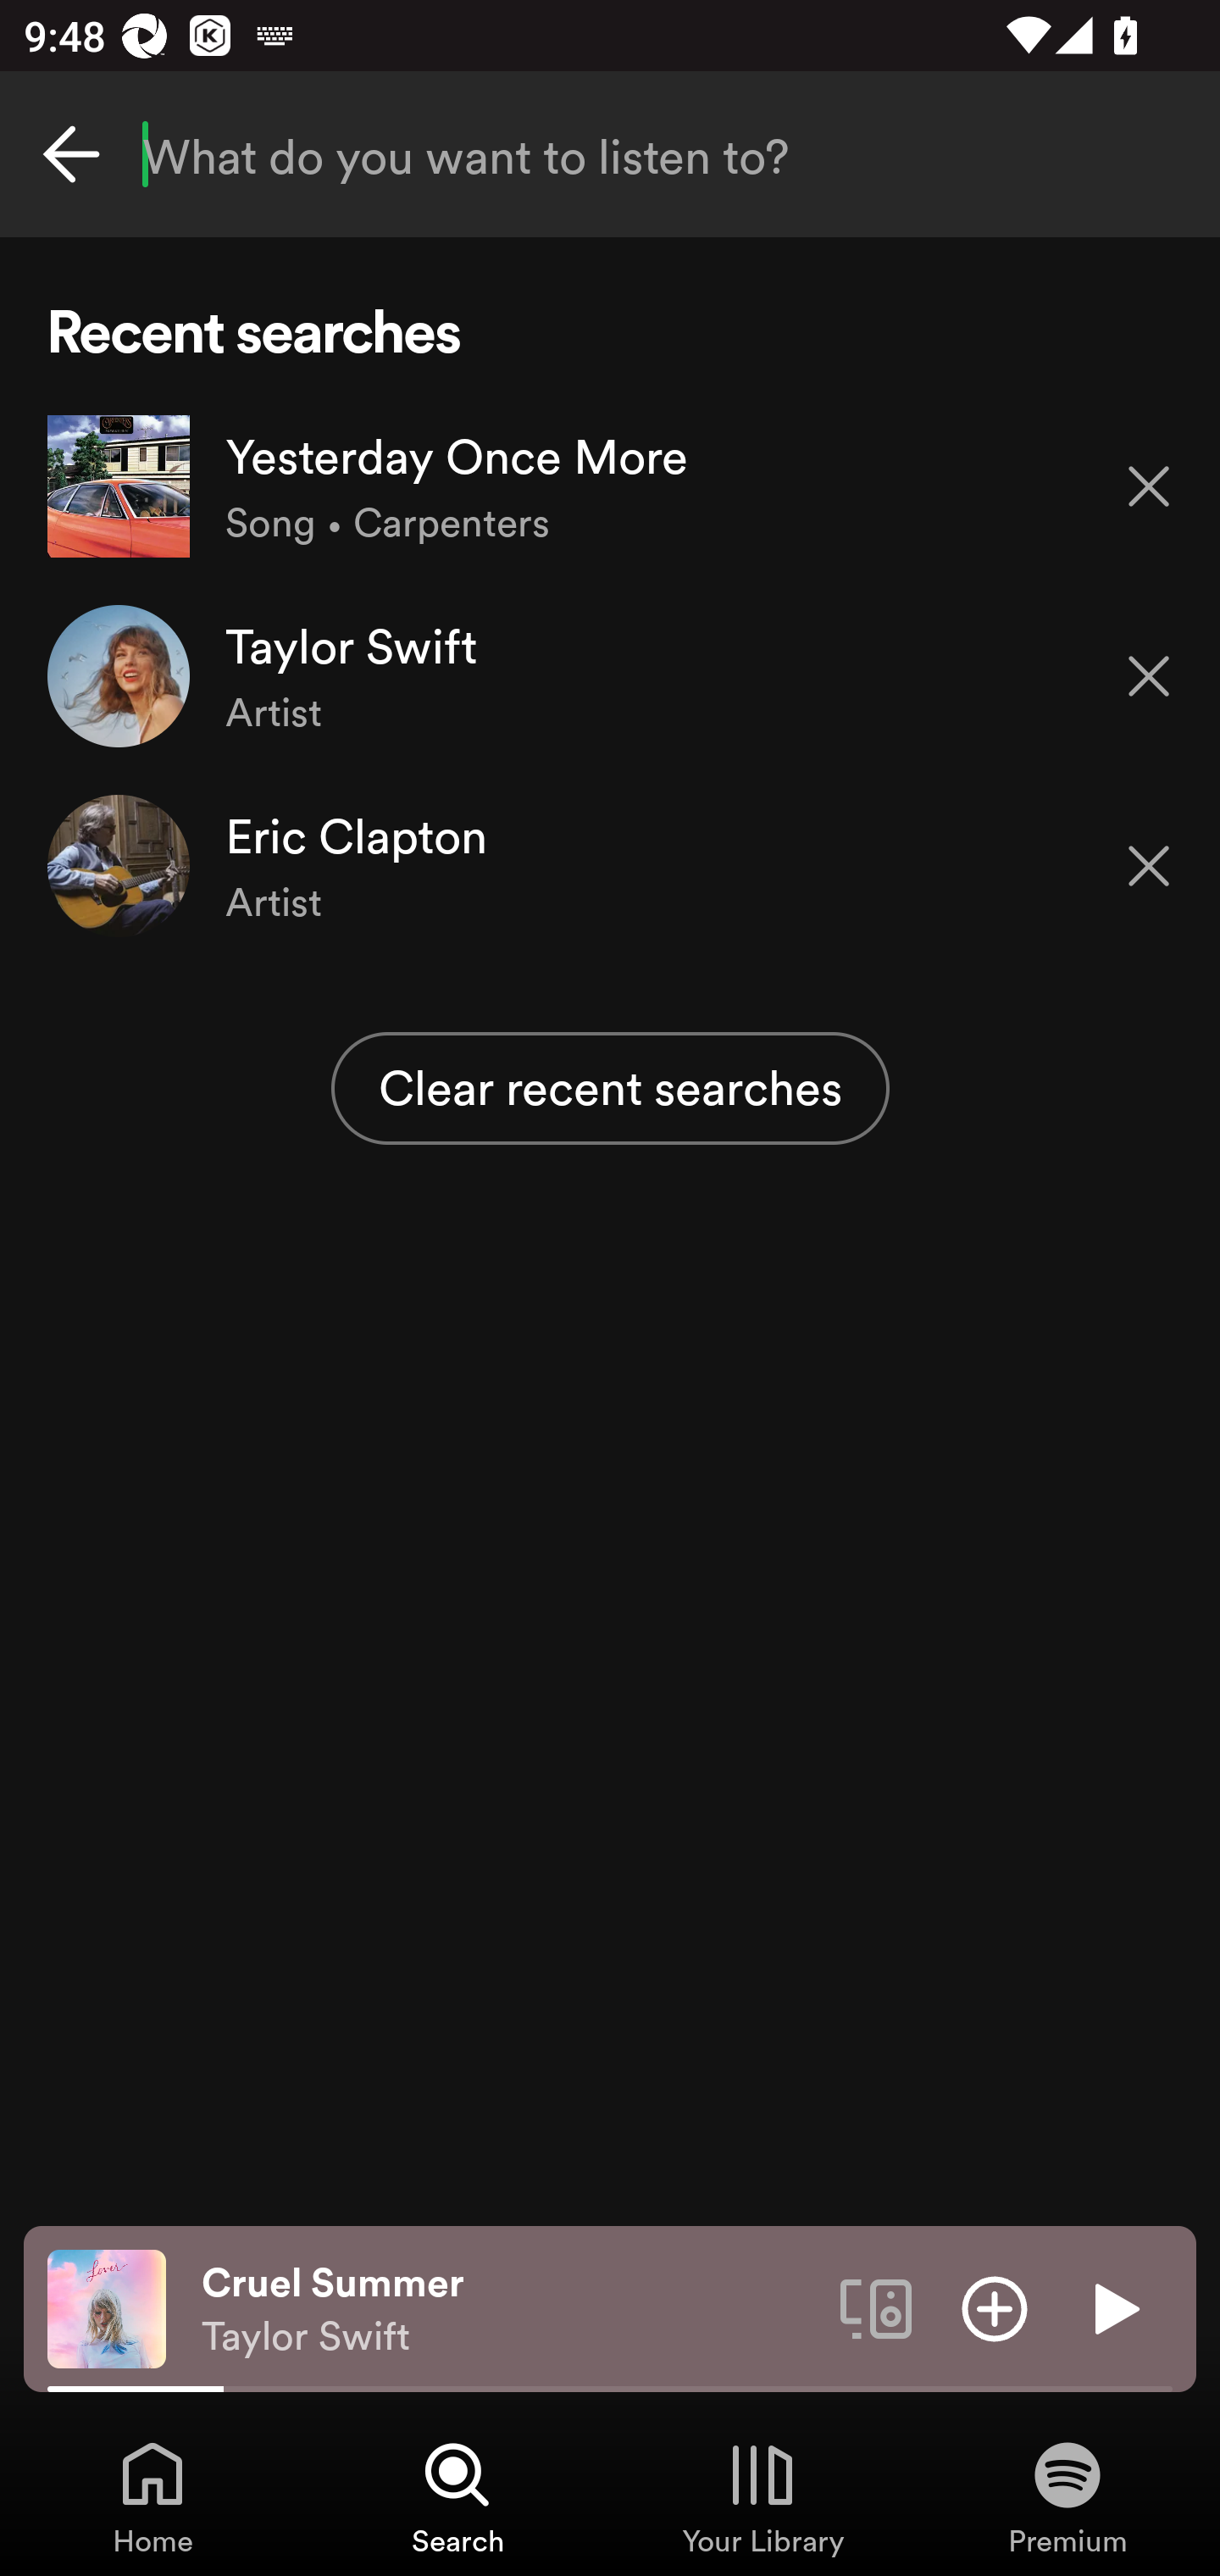 The width and height of the screenshot is (1220, 2576). Describe the element at coordinates (457, 2496) in the screenshot. I see `Search, Tab 2 of 4 Search Search` at that location.